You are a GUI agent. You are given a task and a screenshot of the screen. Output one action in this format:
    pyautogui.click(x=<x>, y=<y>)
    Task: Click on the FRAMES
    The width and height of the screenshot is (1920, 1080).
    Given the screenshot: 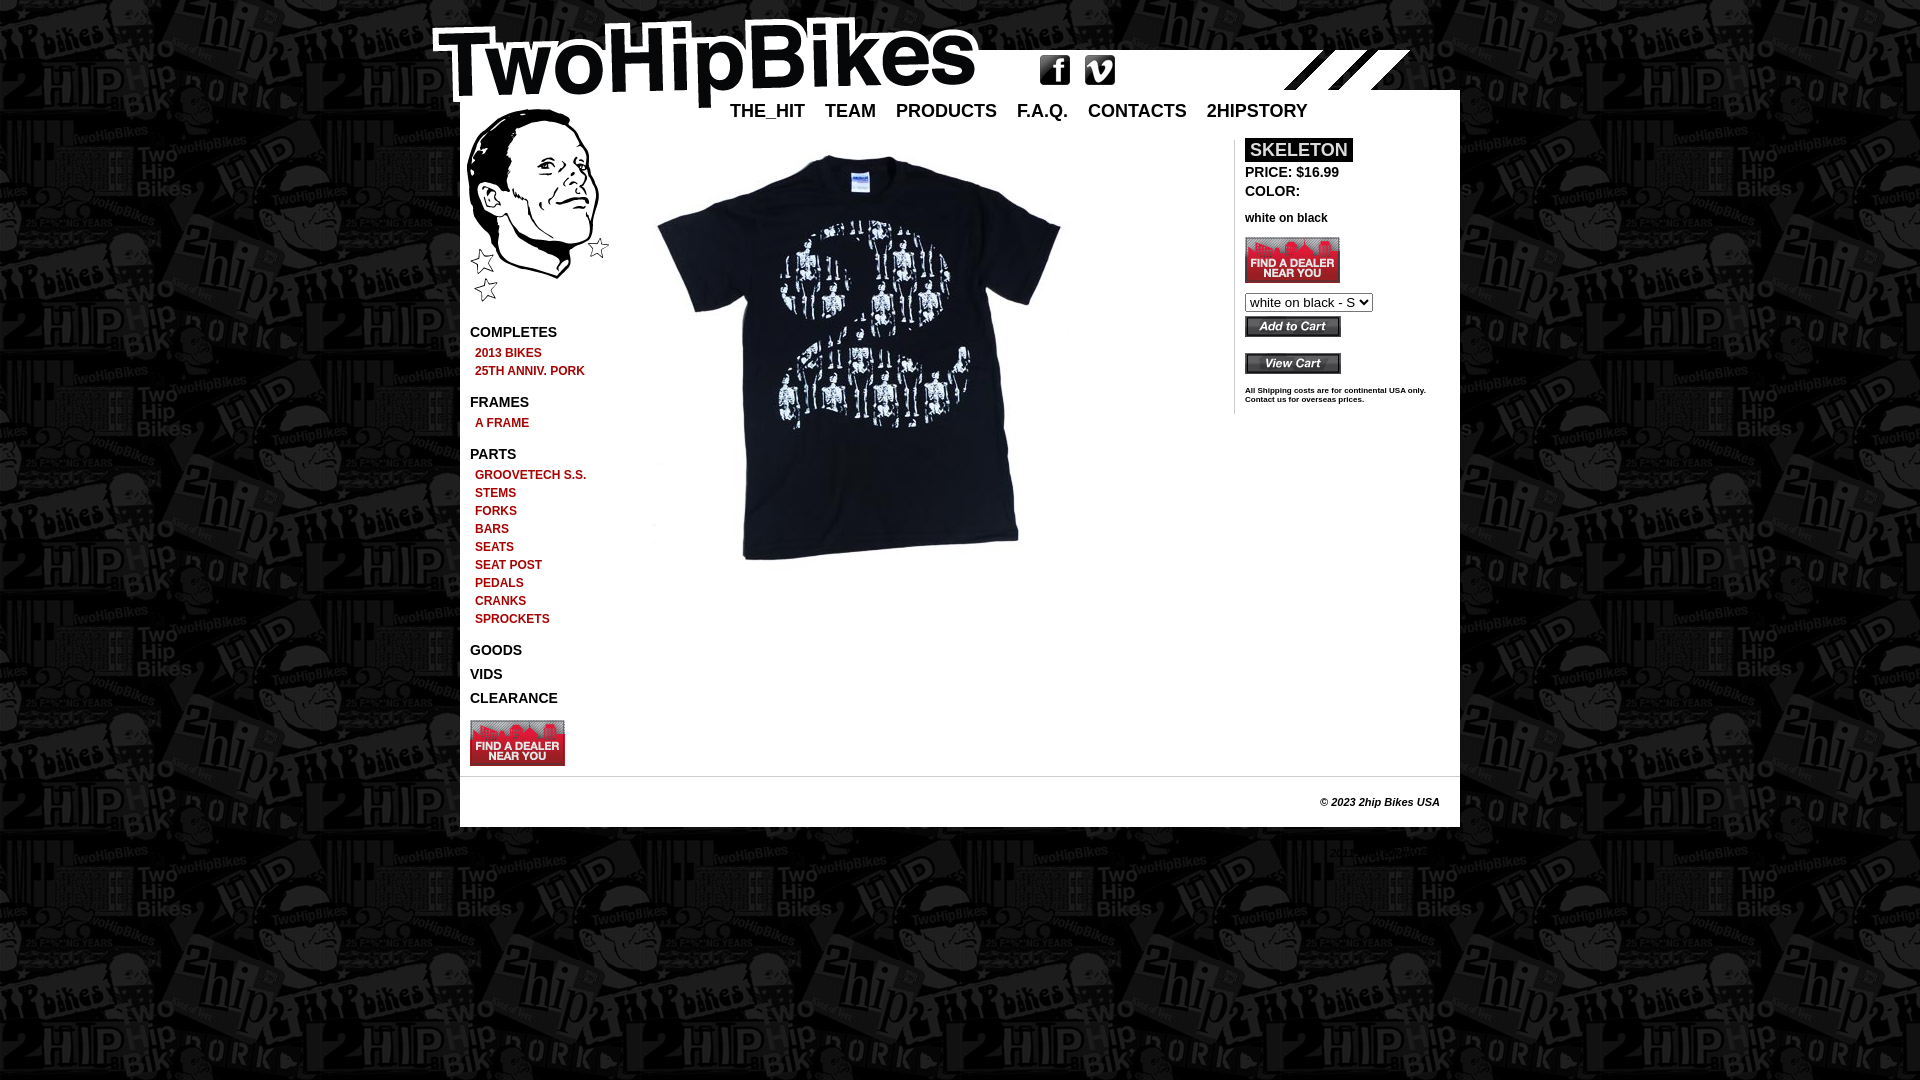 What is the action you would take?
    pyautogui.click(x=500, y=402)
    